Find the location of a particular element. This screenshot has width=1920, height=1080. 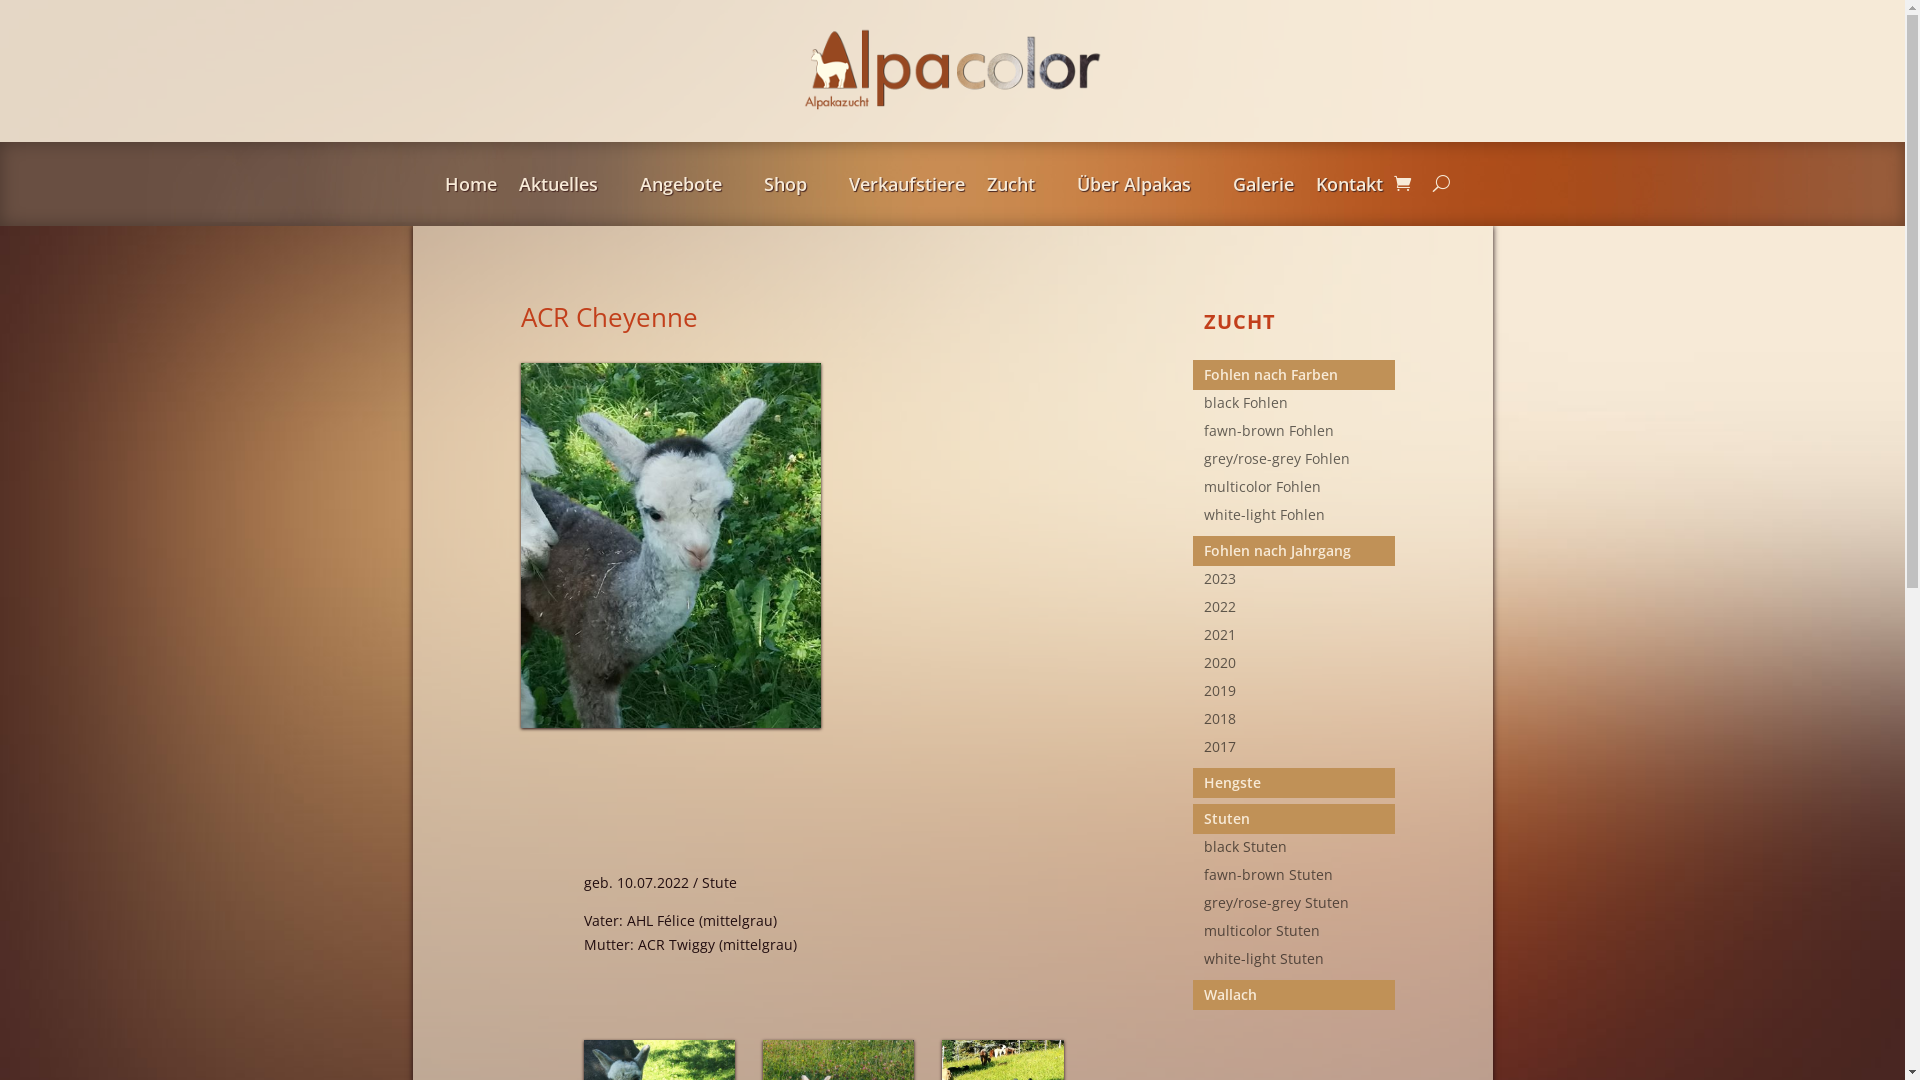

Logo_Alpacolor3 is located at coordinates (952, 71).